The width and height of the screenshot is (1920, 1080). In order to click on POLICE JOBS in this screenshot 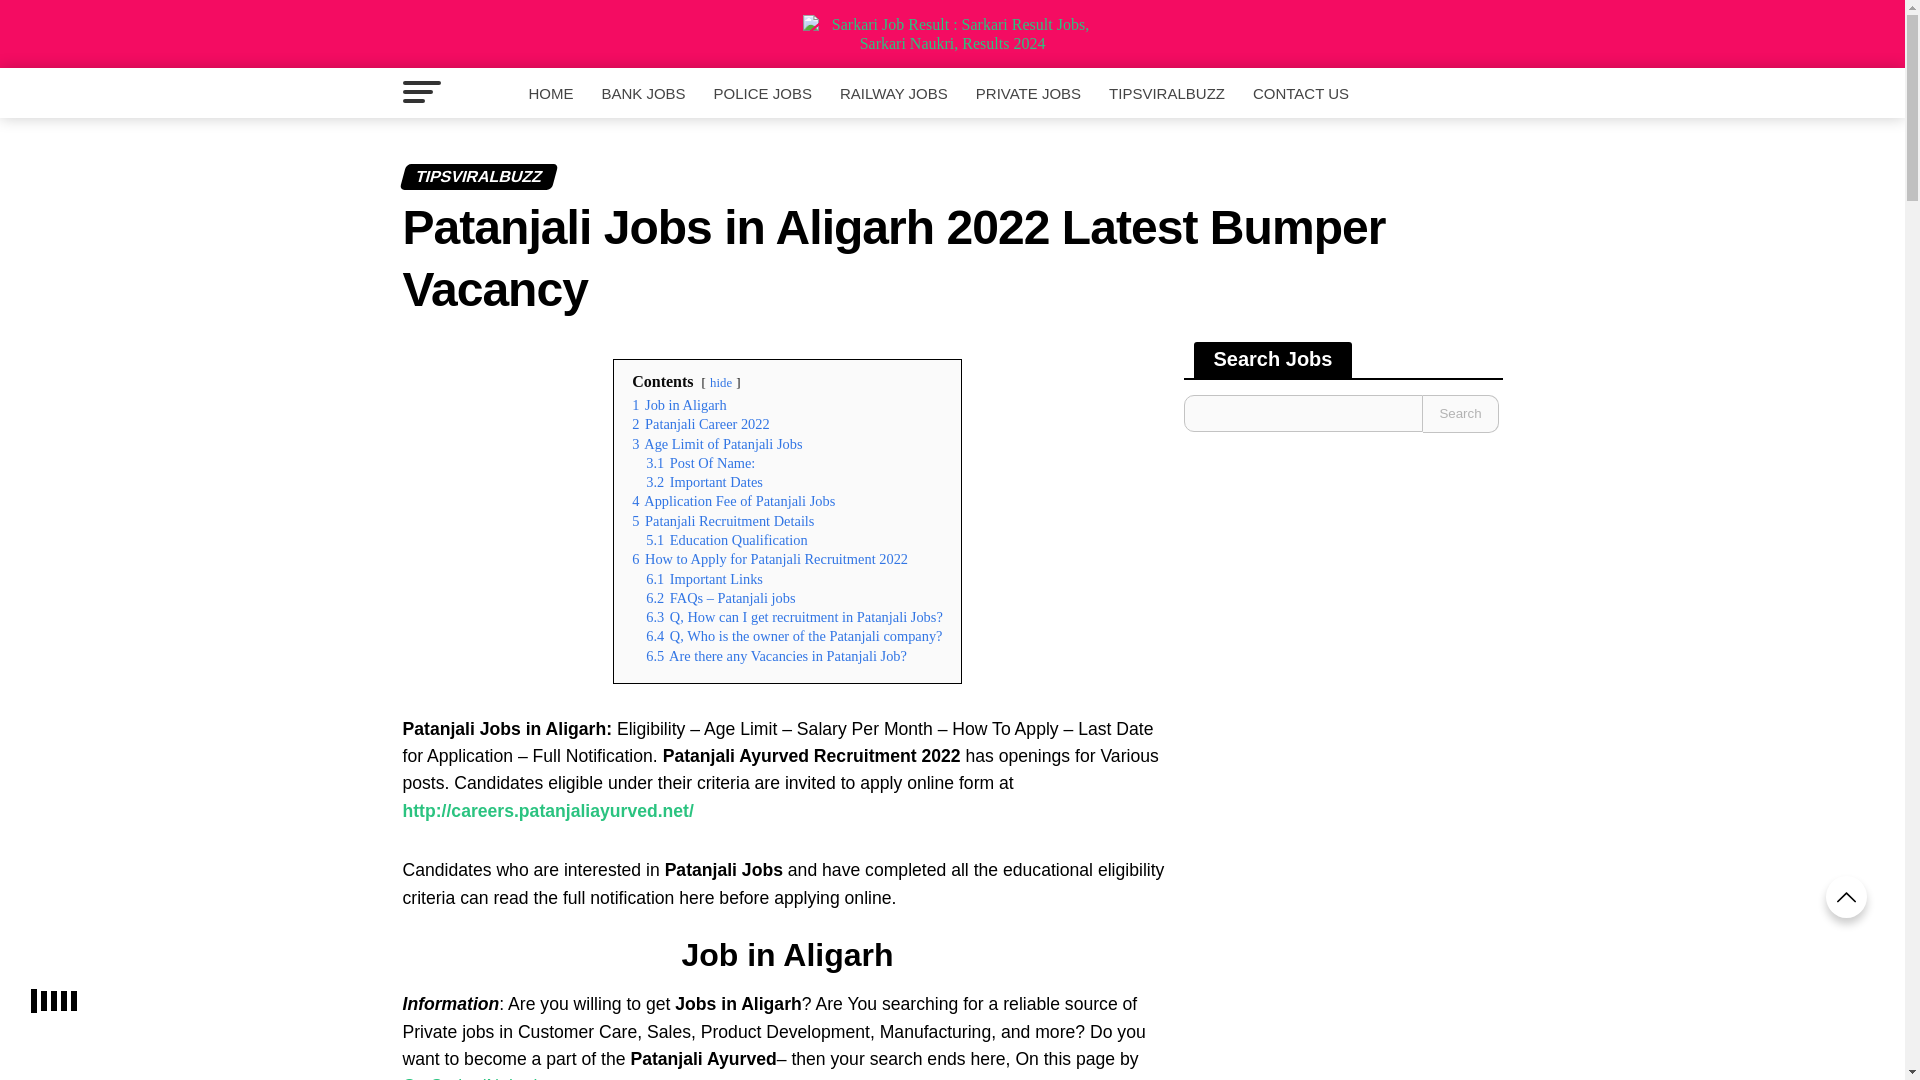, I will do `click(762, 93)`.